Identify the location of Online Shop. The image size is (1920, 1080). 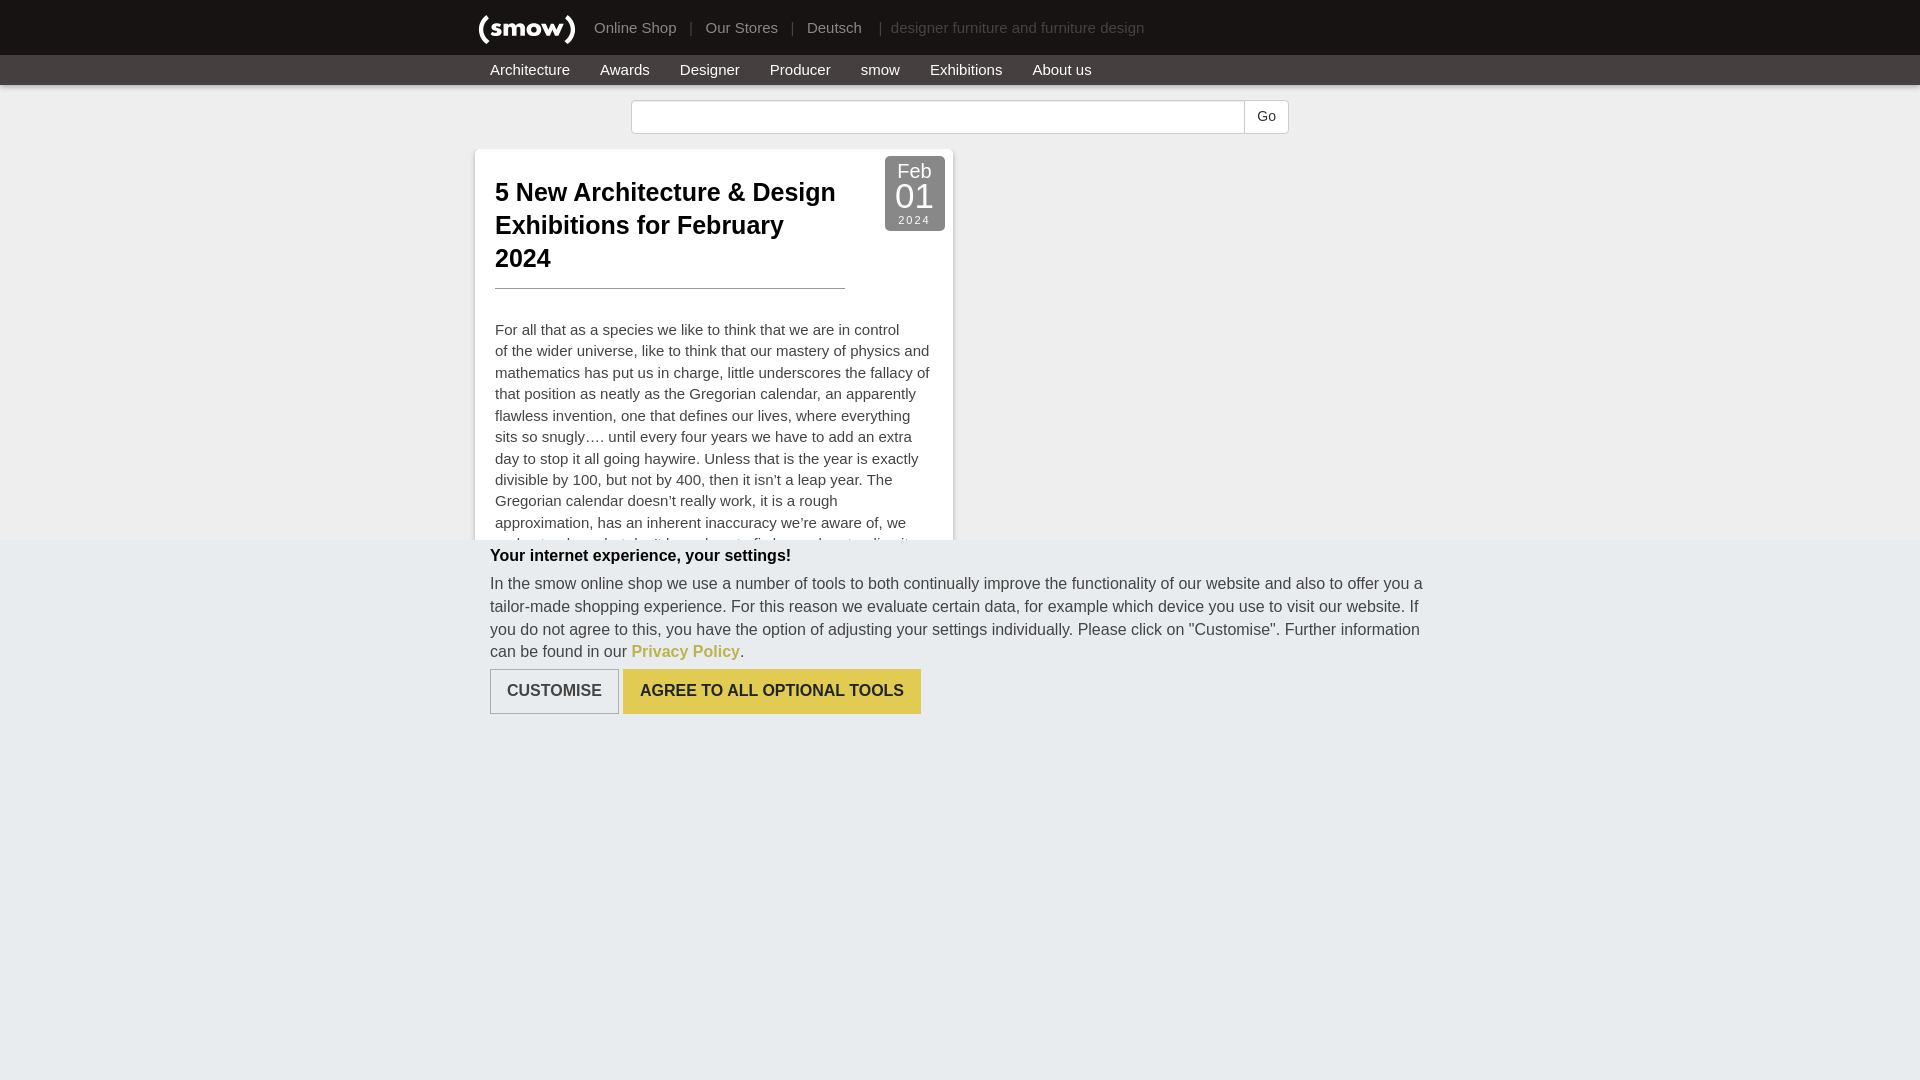
(635, 27).